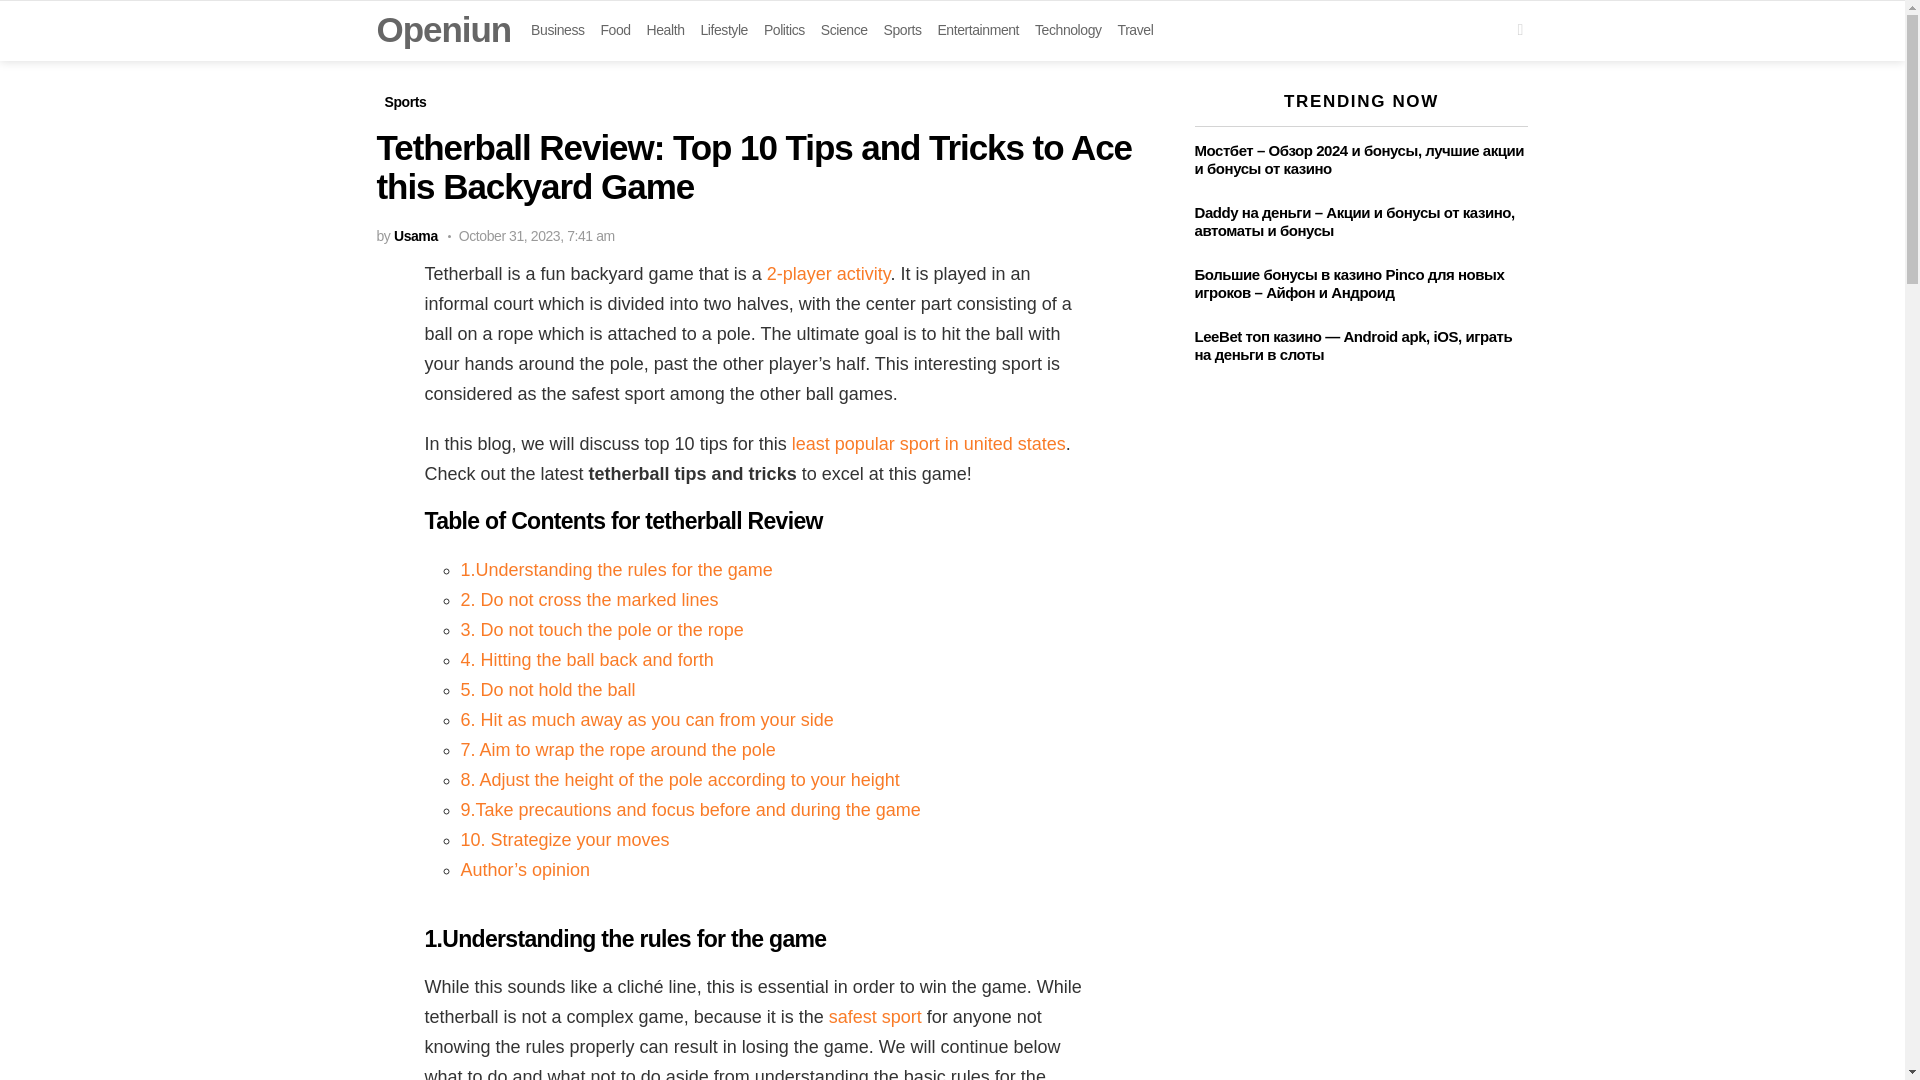  Describe the element at coordinates (618, 750) in the screenshot. I see `7. Aim to wrap the rope around the pole` at that location.